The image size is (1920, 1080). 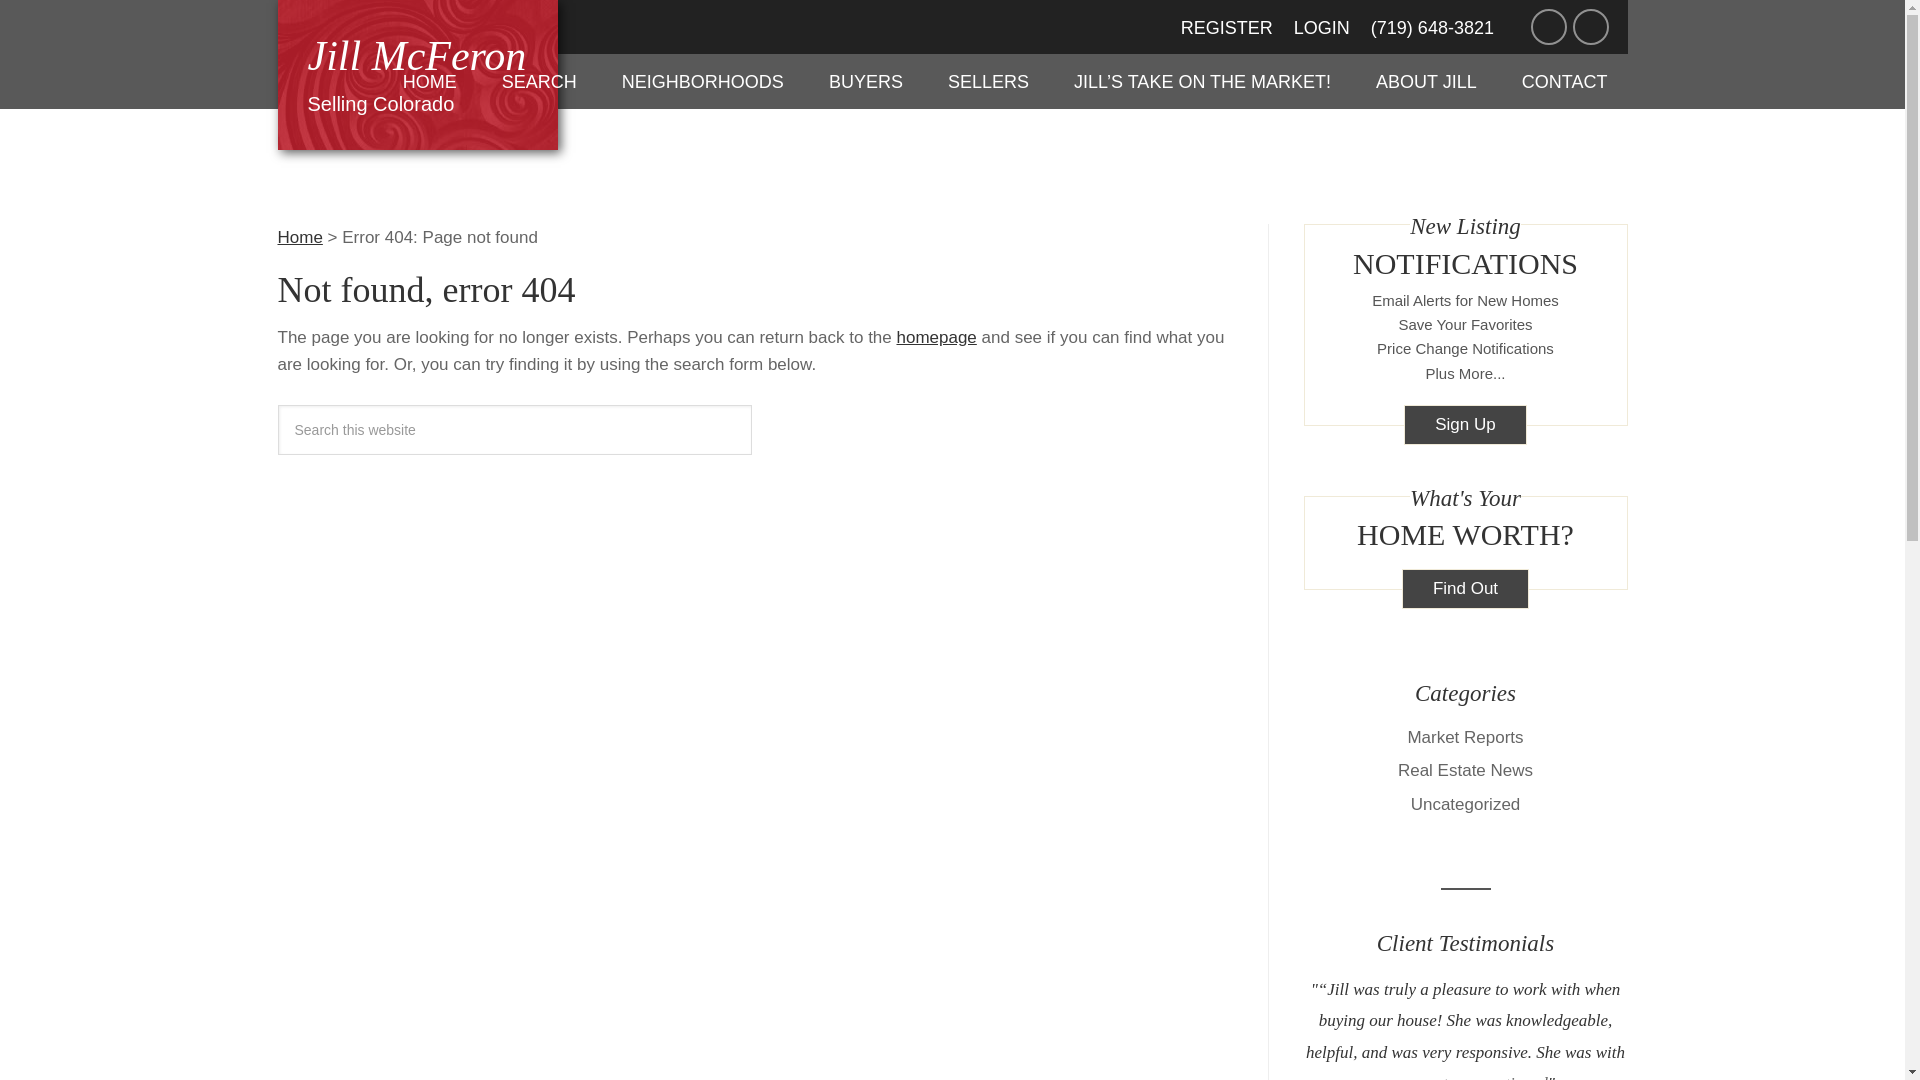 I want to click on Search, so click(x=1464, y=737).